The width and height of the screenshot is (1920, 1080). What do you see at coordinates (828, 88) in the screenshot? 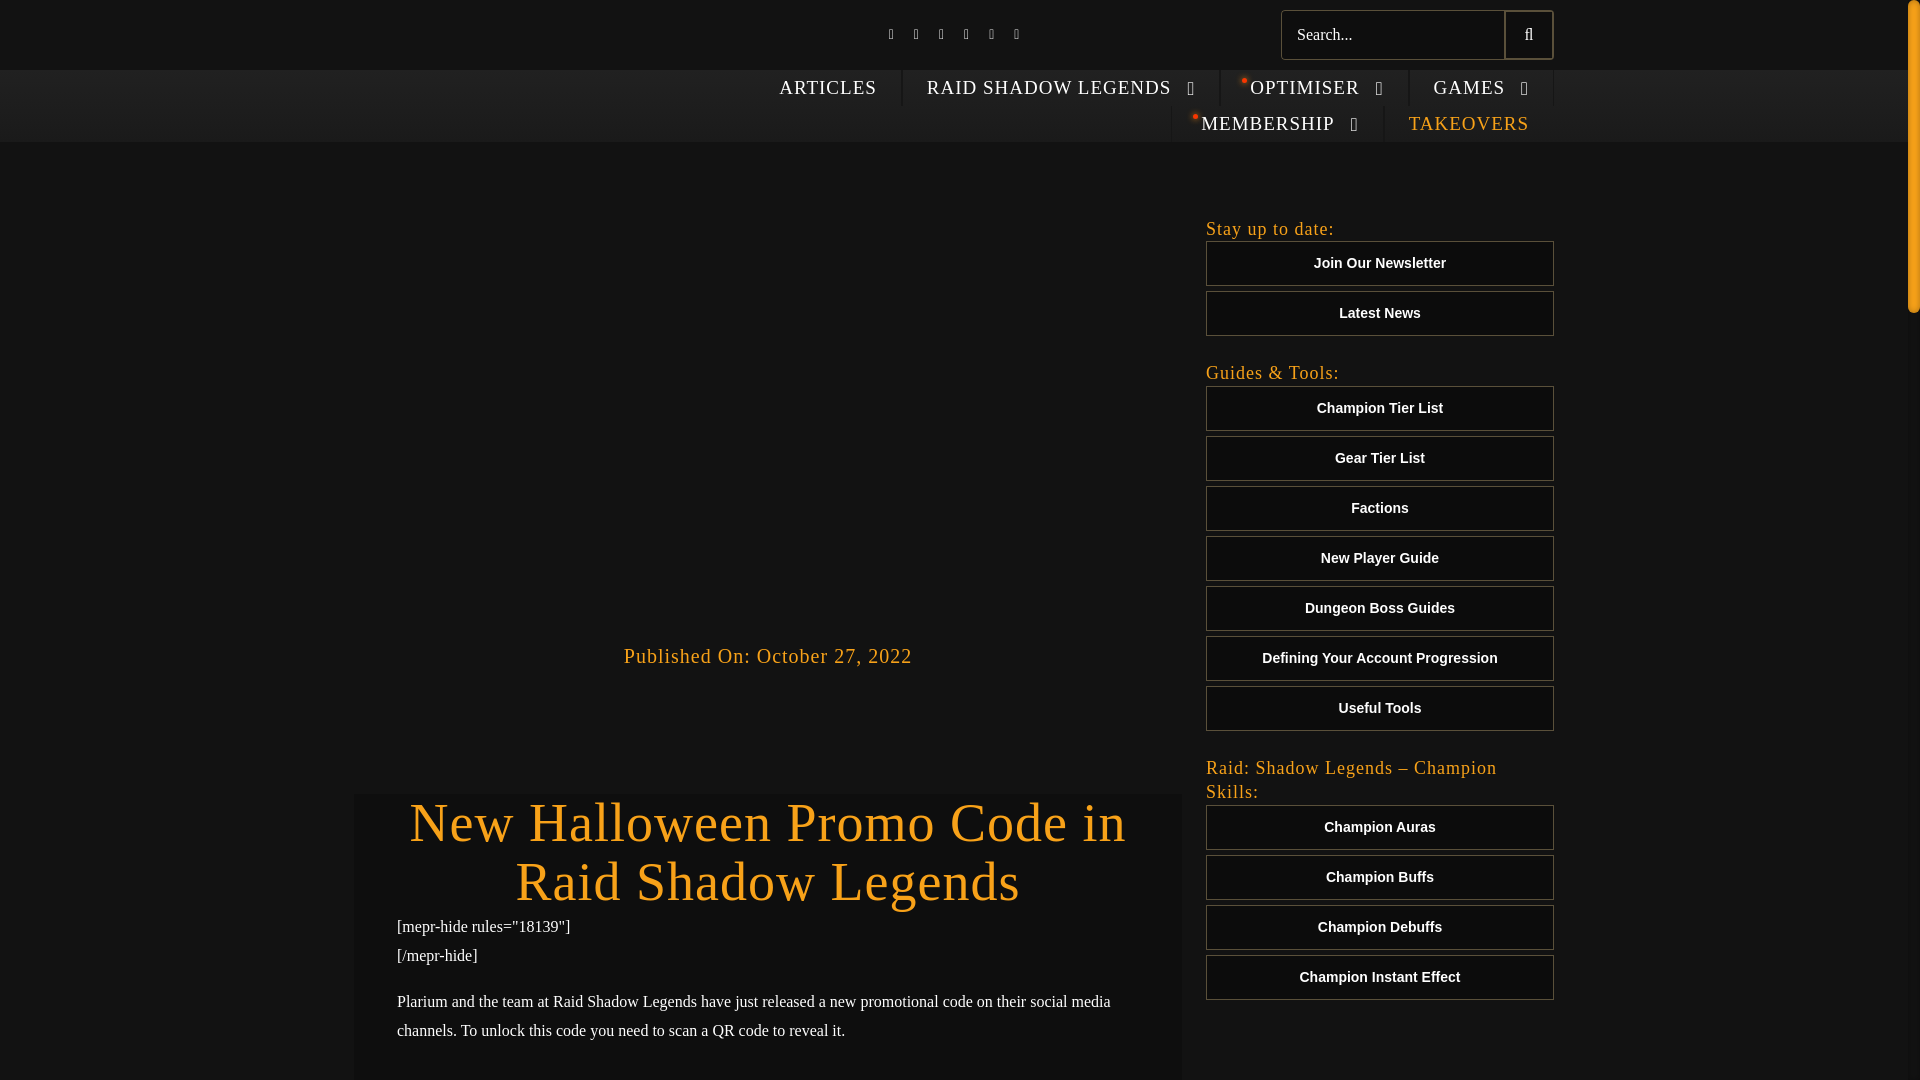
I see `ARTICLES` at bounding box center [828, 88].